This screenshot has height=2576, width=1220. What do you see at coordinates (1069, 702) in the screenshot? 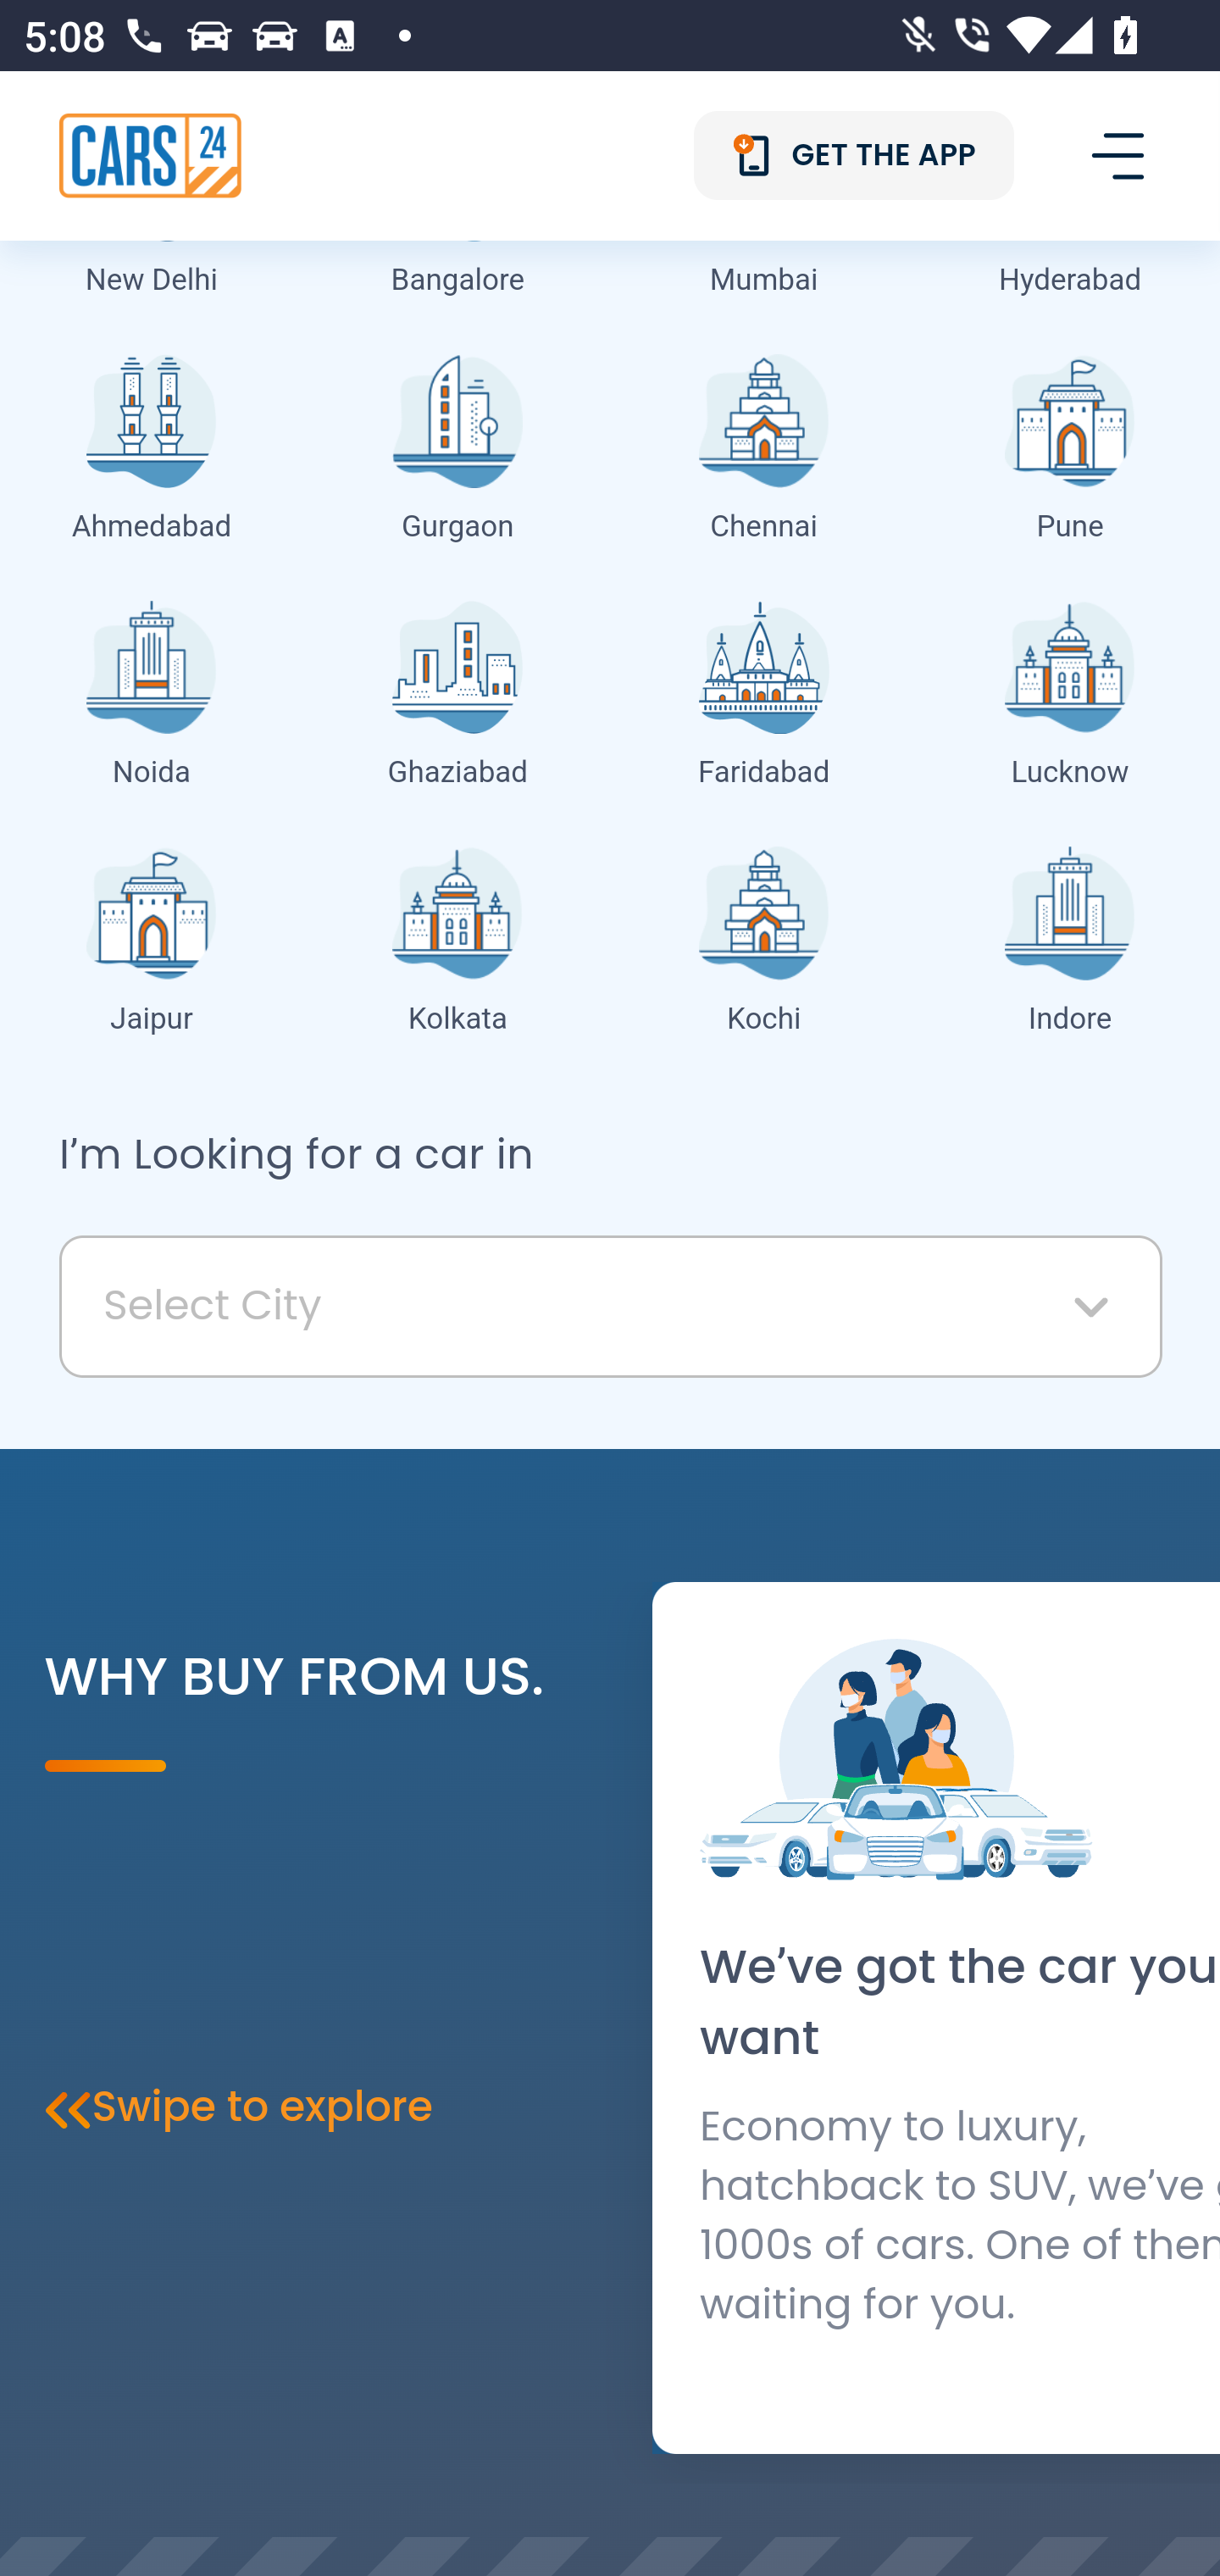
I see `Lucknow Lucknow Lucknow Lucknow` at bounding box center [1069, 702].